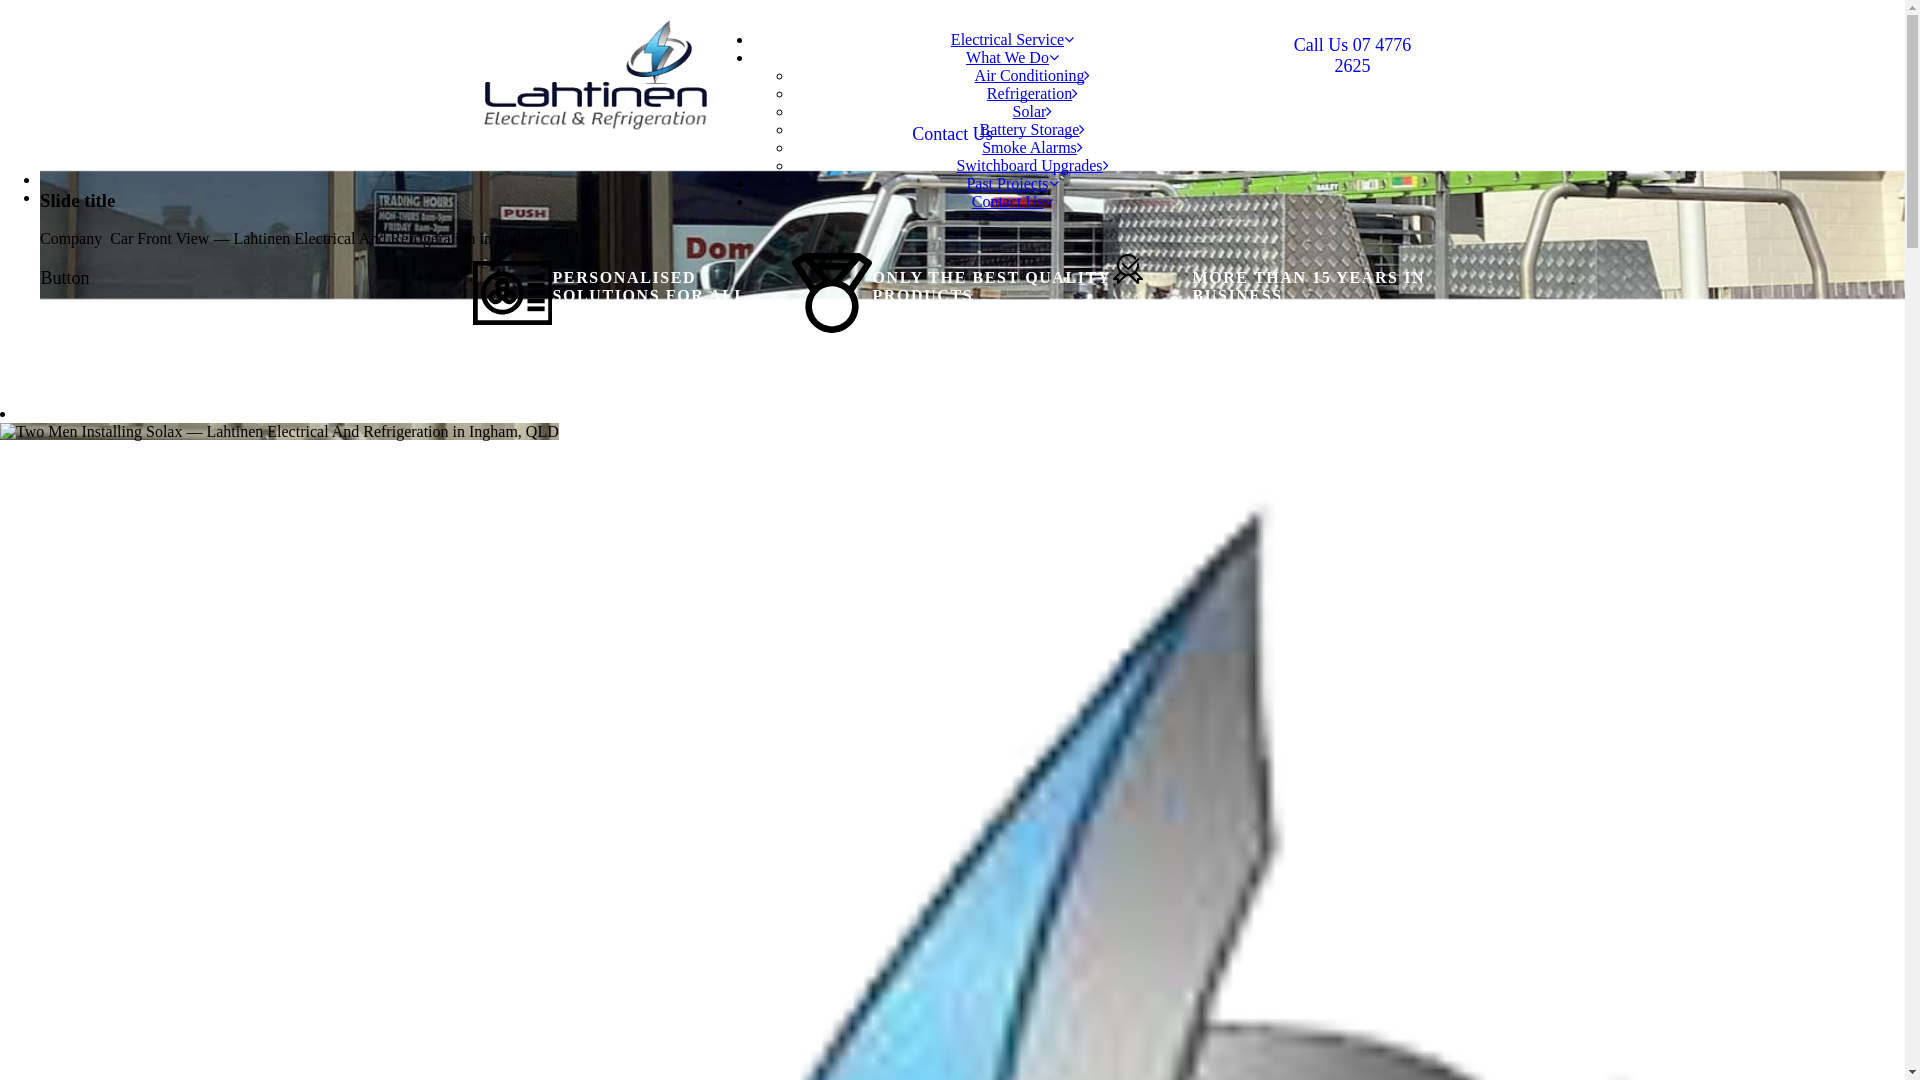 This screenshot has width=1920, height=1080. What do you see at coordinates (1013, 202) in the screenshot?
I see `Contact Us` at bounding box center [1013, 202].